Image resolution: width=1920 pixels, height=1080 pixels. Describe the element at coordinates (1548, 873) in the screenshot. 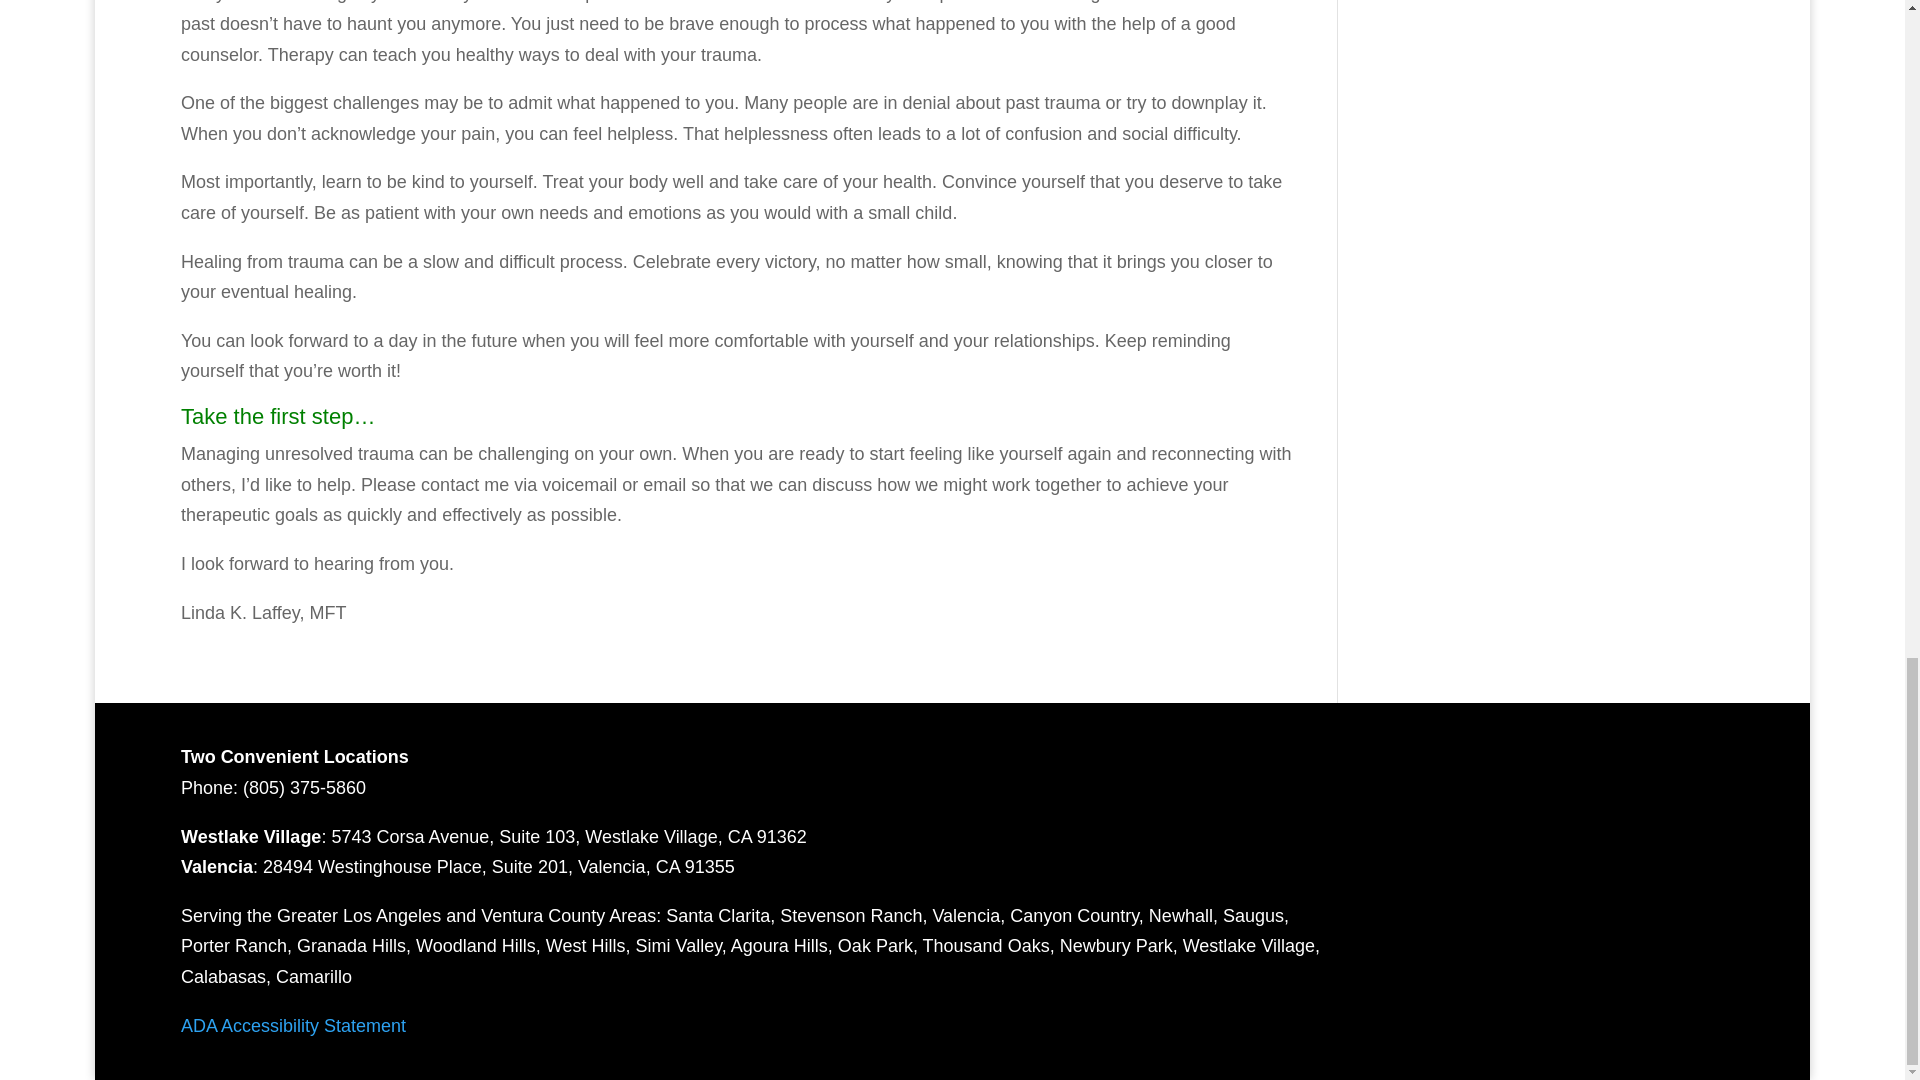

I see `0538ad68-d11e-48fd-8c32-09a833e80200` at that location.